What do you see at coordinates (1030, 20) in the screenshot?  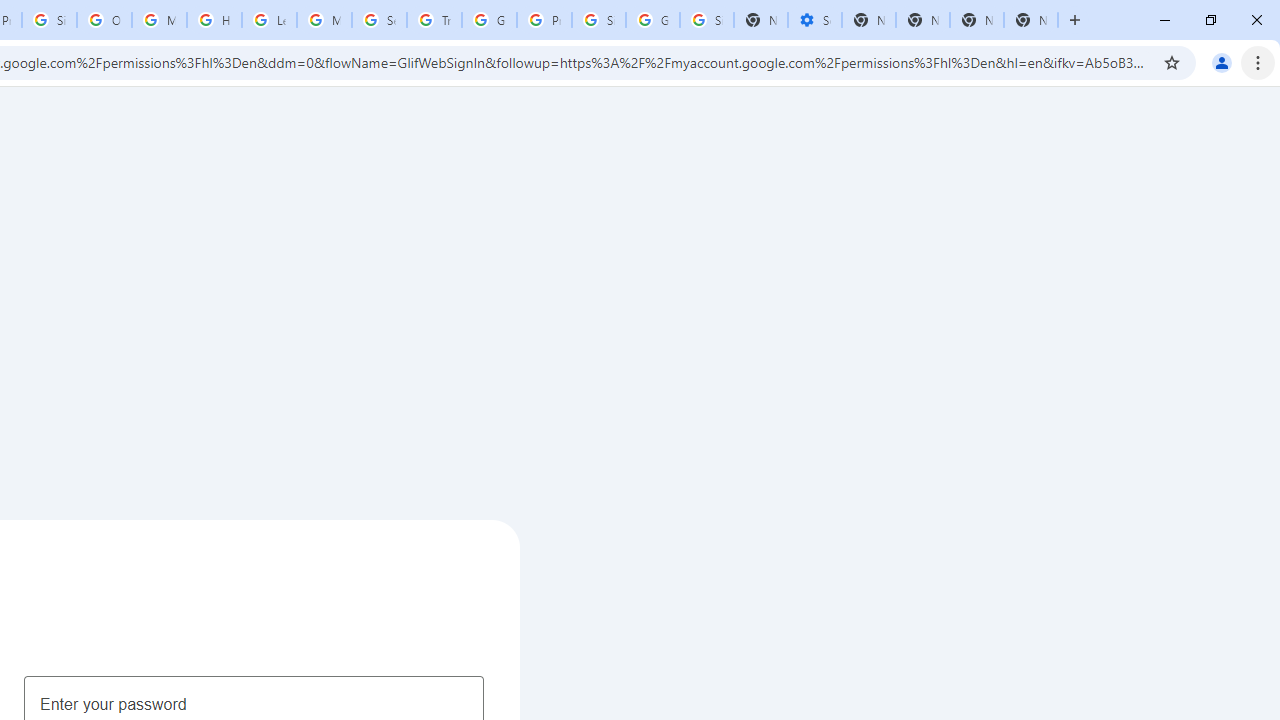 I see `New Tab` at bounding box center [1030, 20].